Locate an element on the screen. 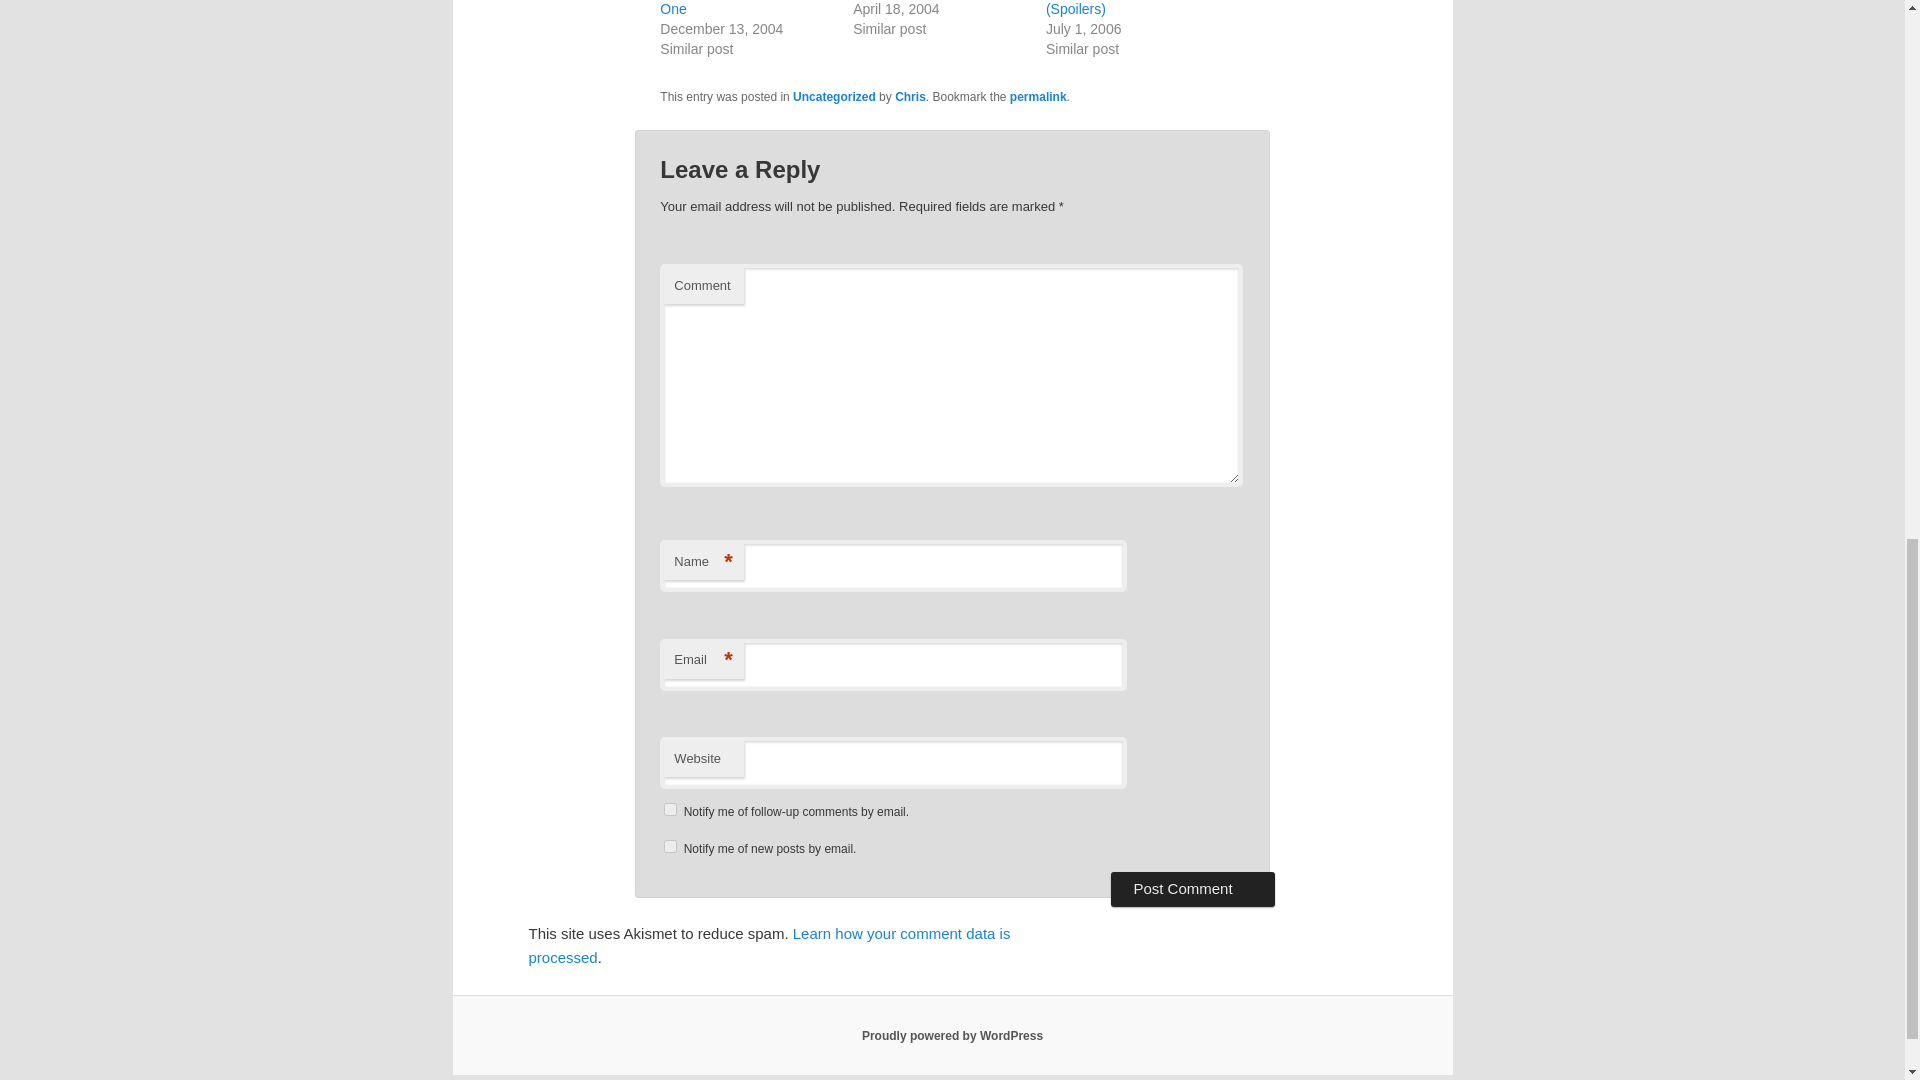 This screenshot has height=1080, width=1920. Learn how your comment data is processed is located at coordinates (768, 944).